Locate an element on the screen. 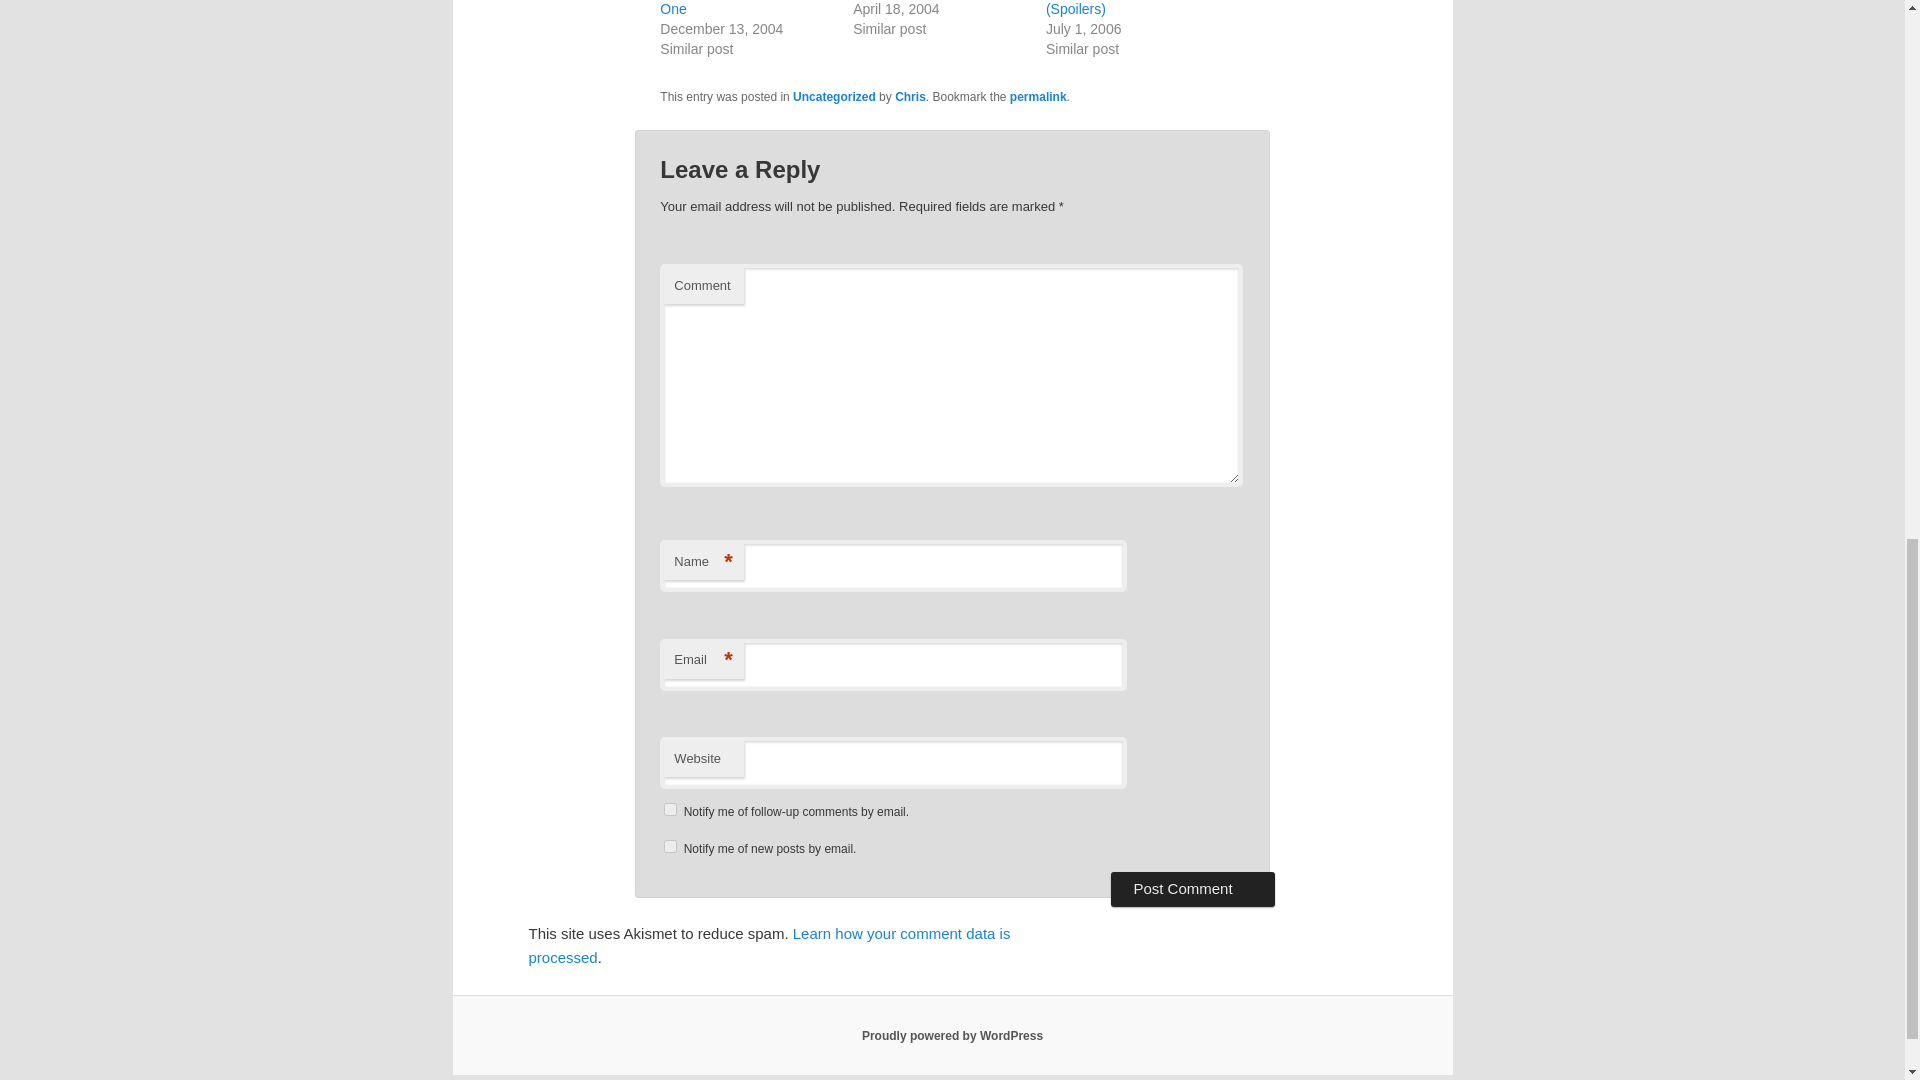 This screenshot has height=1080, width=1920. Learn how your comment data is processed is located at coordinates (768, 944).